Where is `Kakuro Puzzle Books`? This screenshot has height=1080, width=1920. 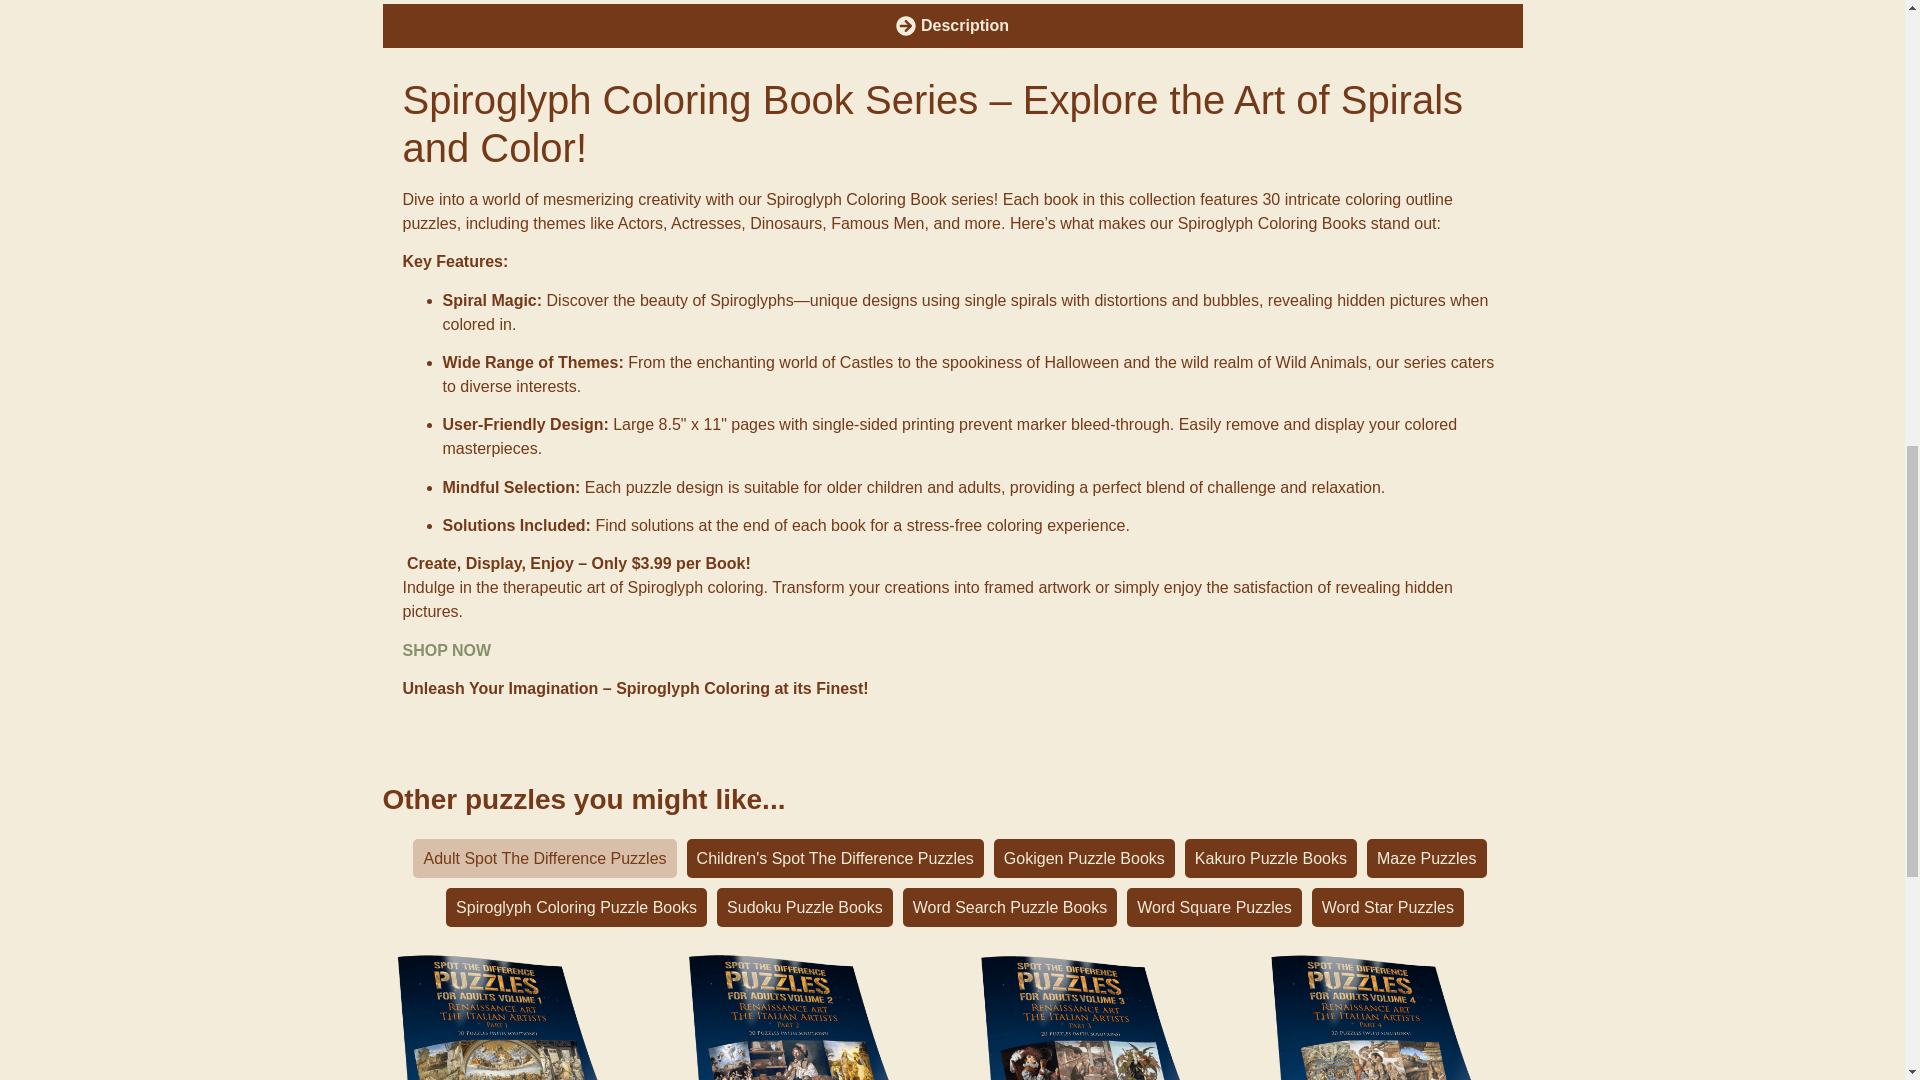
Kakuro Puzzle Books is located at coordinates (1270, 858).